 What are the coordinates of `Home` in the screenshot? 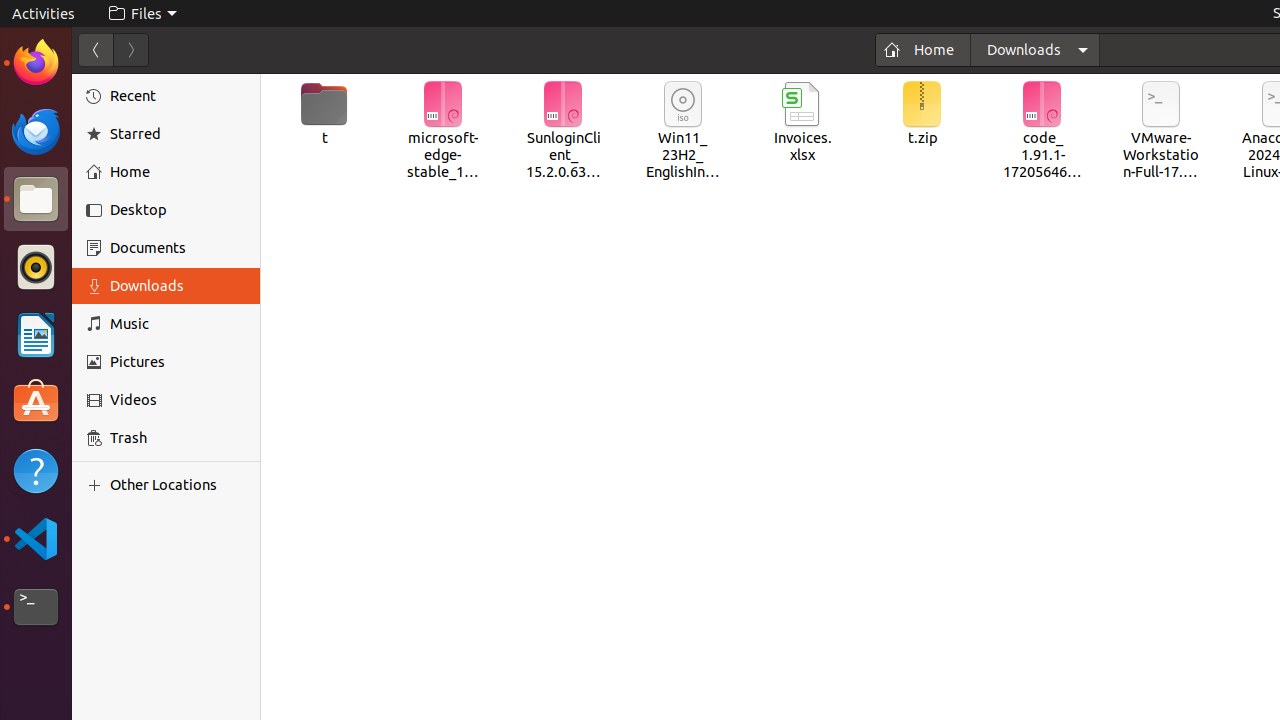 It's located at (923, 50).